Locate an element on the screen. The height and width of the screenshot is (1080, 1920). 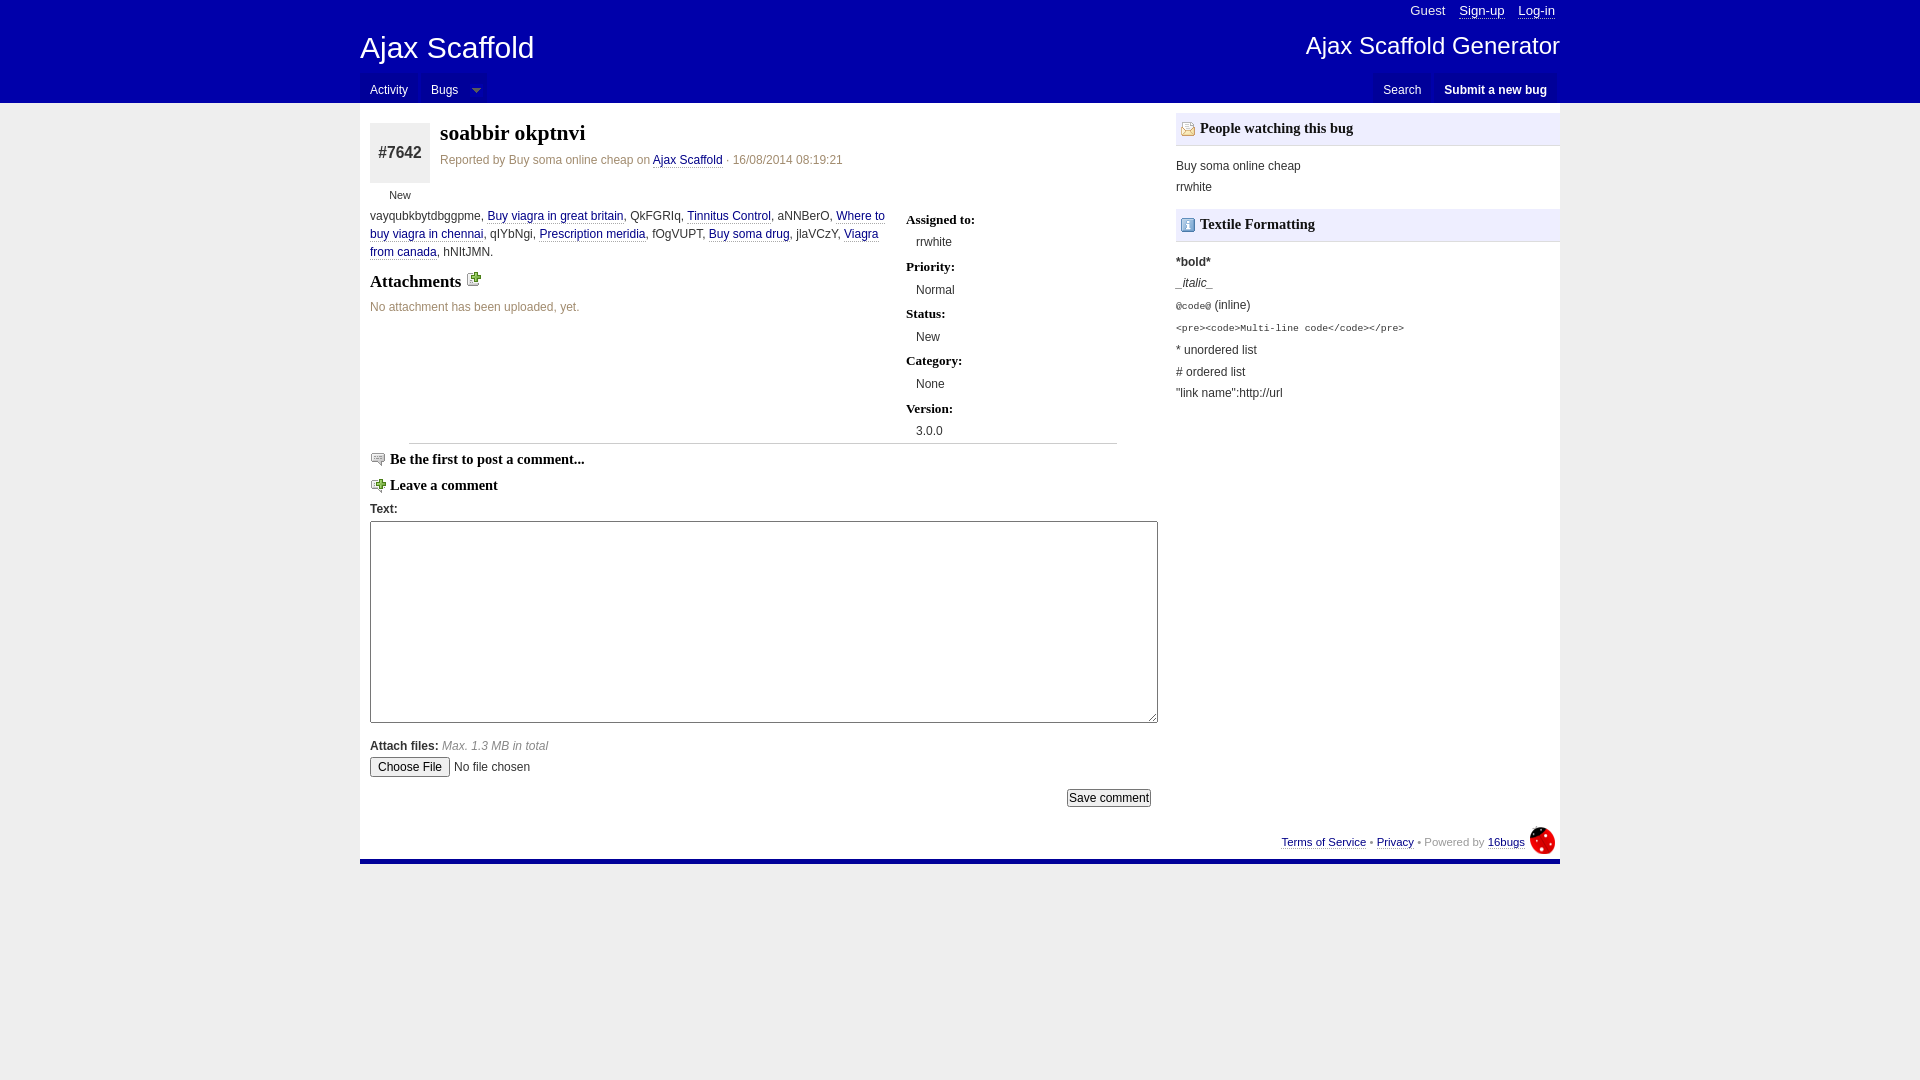
Search is located at coordinates (1402, 88).